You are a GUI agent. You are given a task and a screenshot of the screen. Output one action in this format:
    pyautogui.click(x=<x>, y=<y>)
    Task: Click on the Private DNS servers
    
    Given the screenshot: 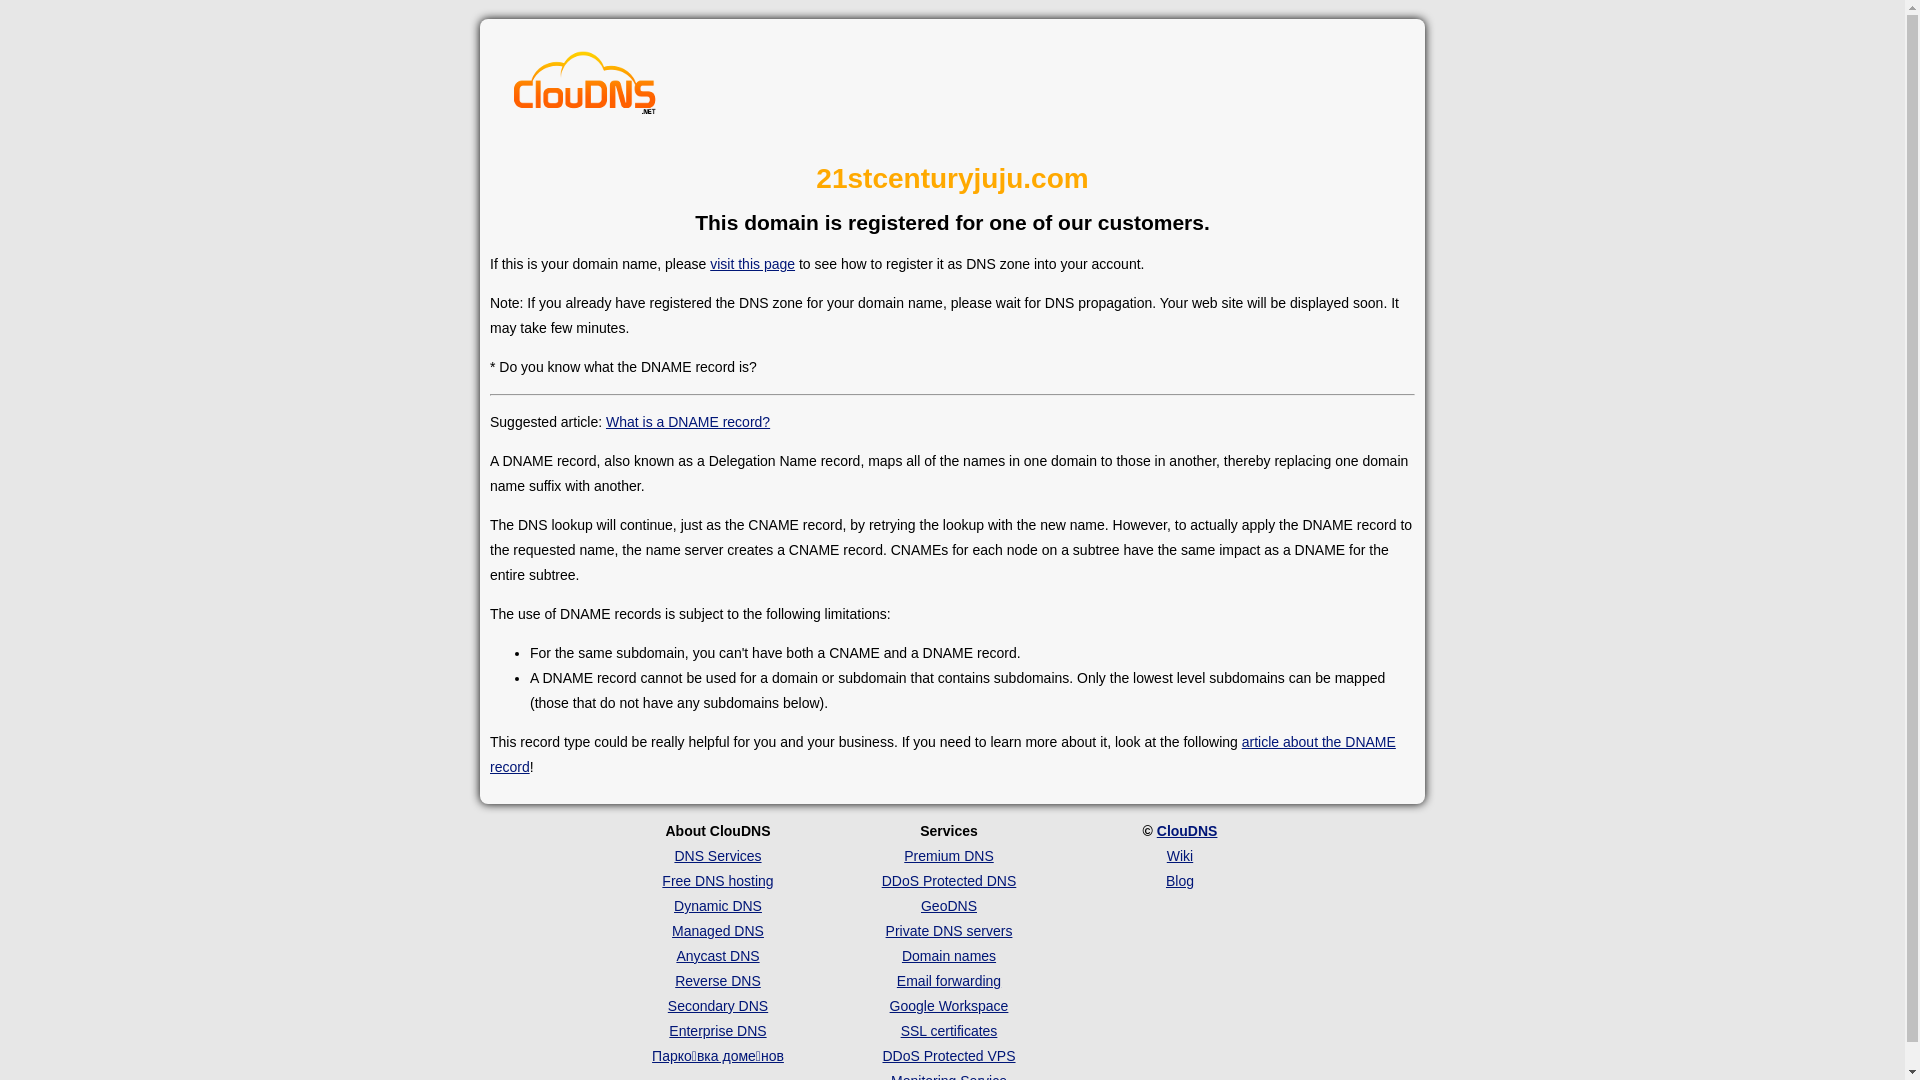 What is the action you would take?
    pyautogui.click(x=950, y=931)
    